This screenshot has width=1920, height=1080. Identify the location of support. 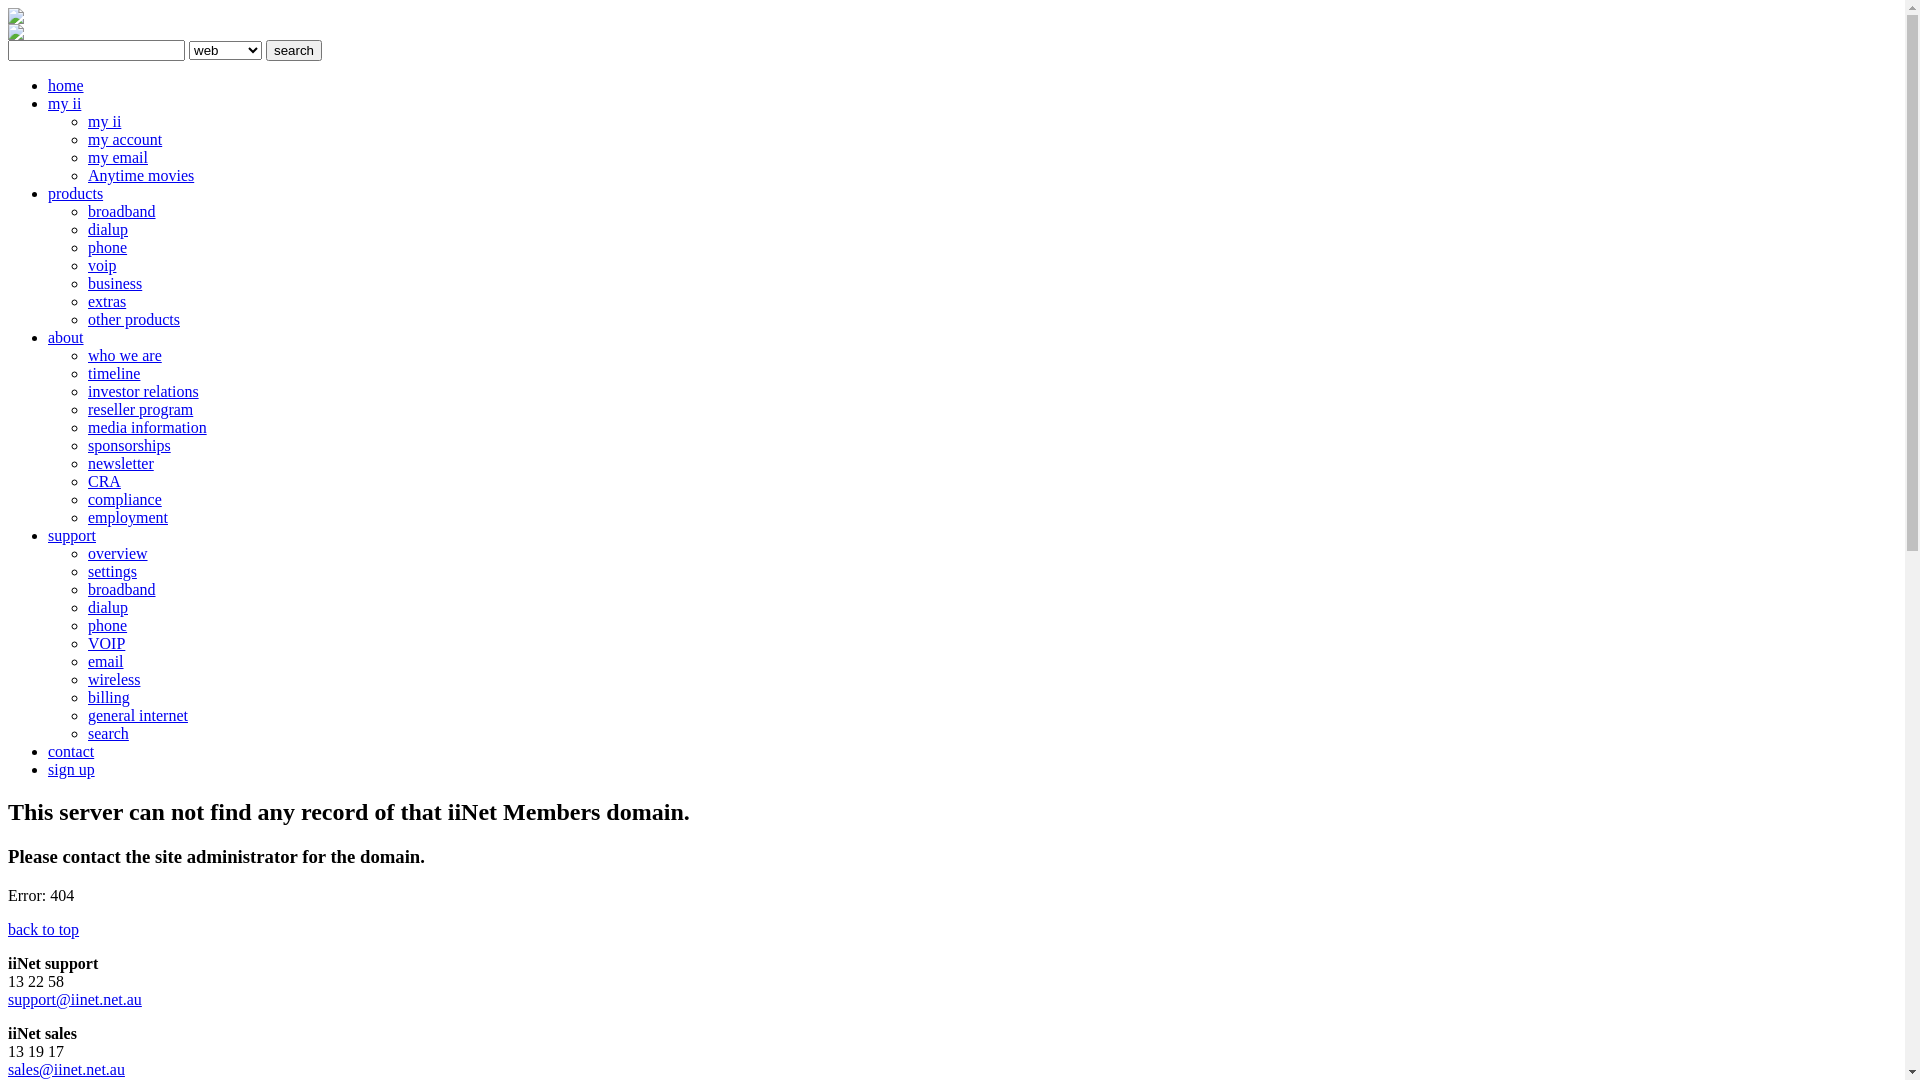
(72, 536).